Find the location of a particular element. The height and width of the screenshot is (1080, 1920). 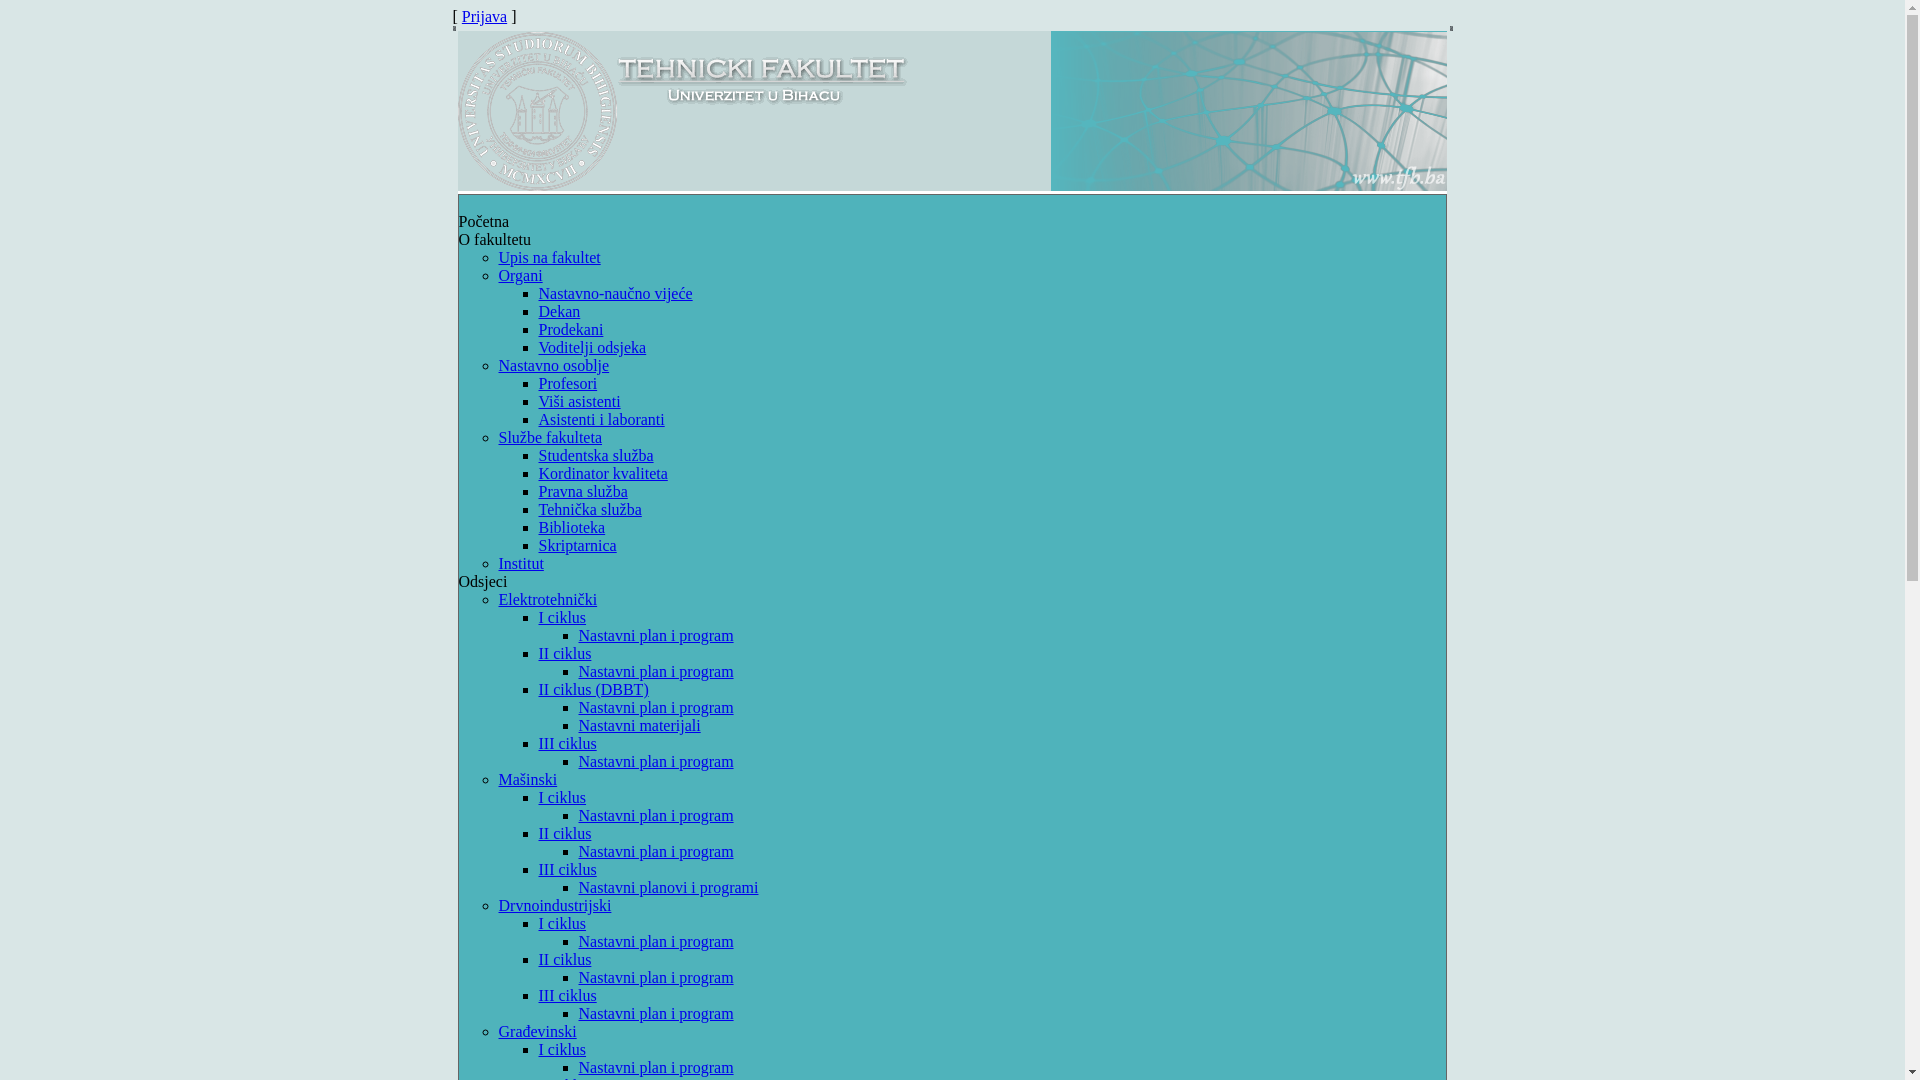

Profesori is located at coordinates (568, 384).